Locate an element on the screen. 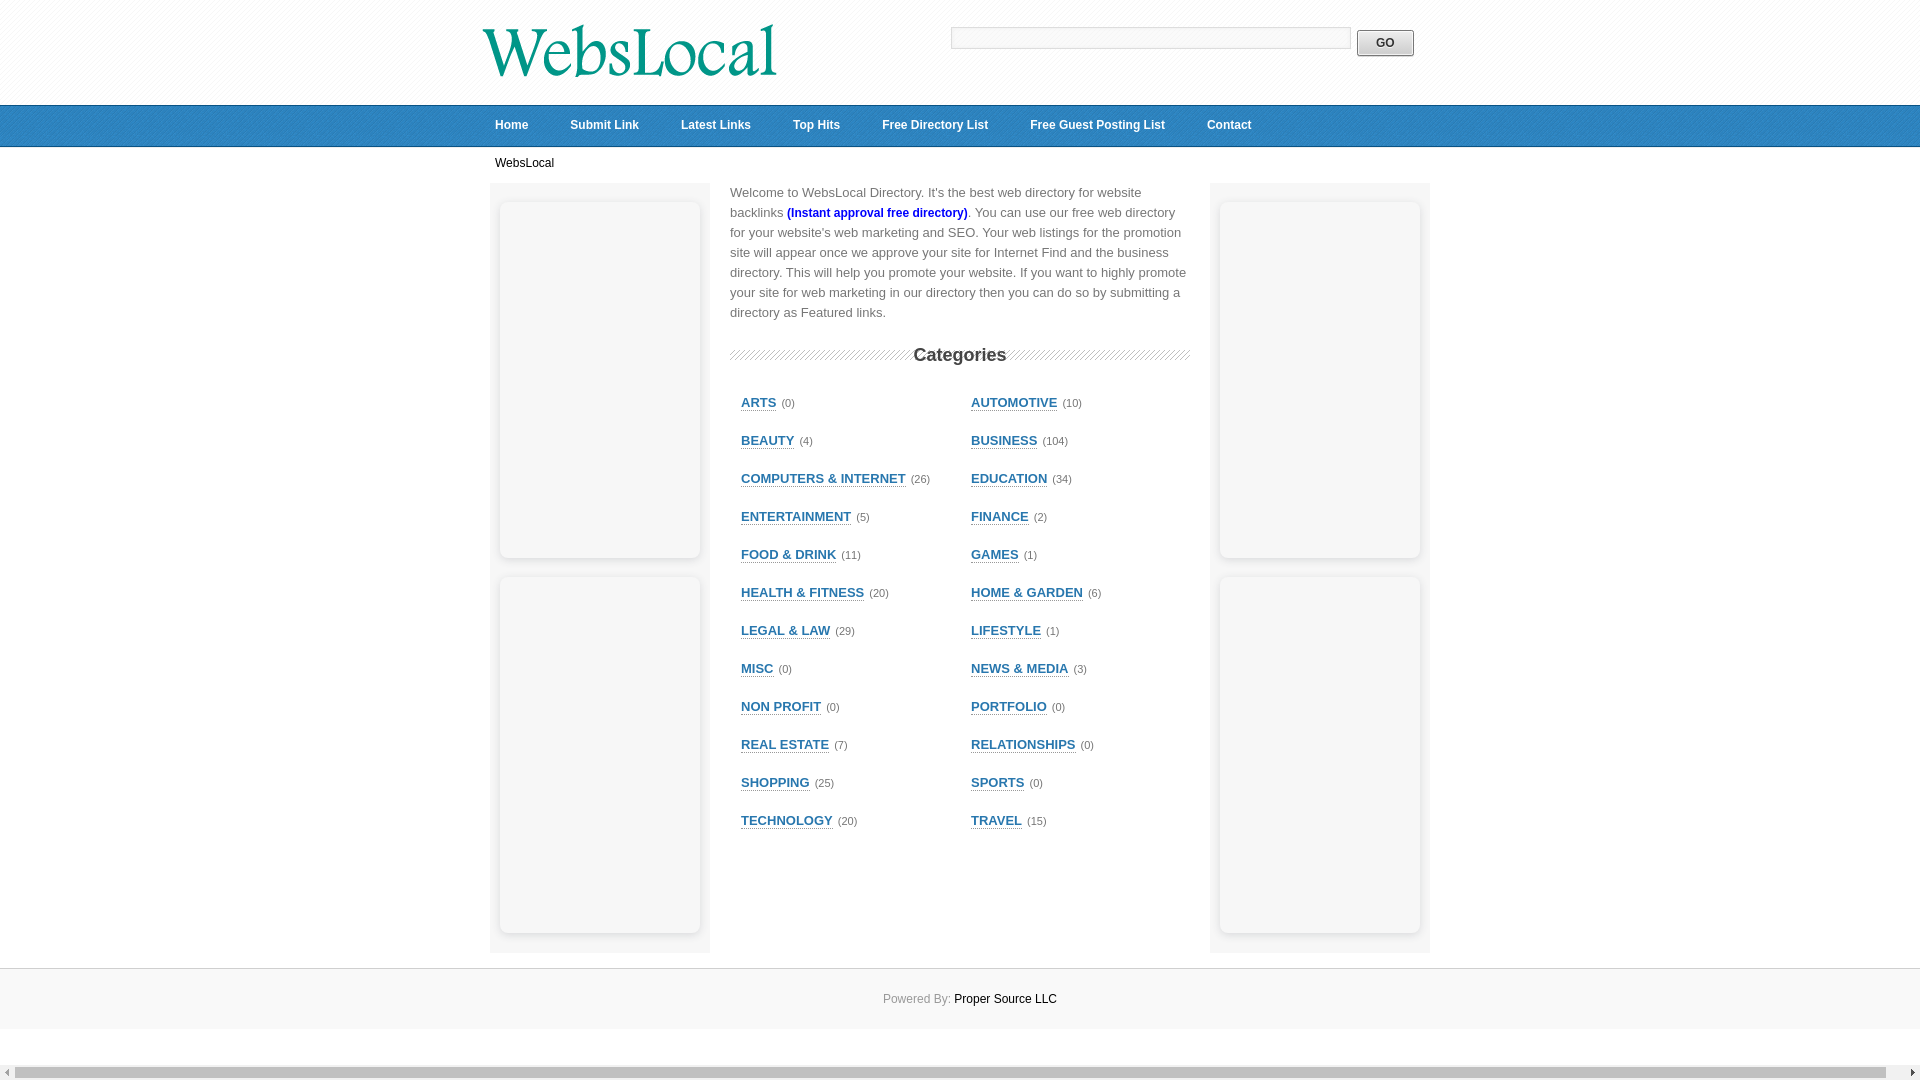 Image resolution: width=1920 pixels, height=1080 pixels. Automotive is located at coordinates (1014, 403).